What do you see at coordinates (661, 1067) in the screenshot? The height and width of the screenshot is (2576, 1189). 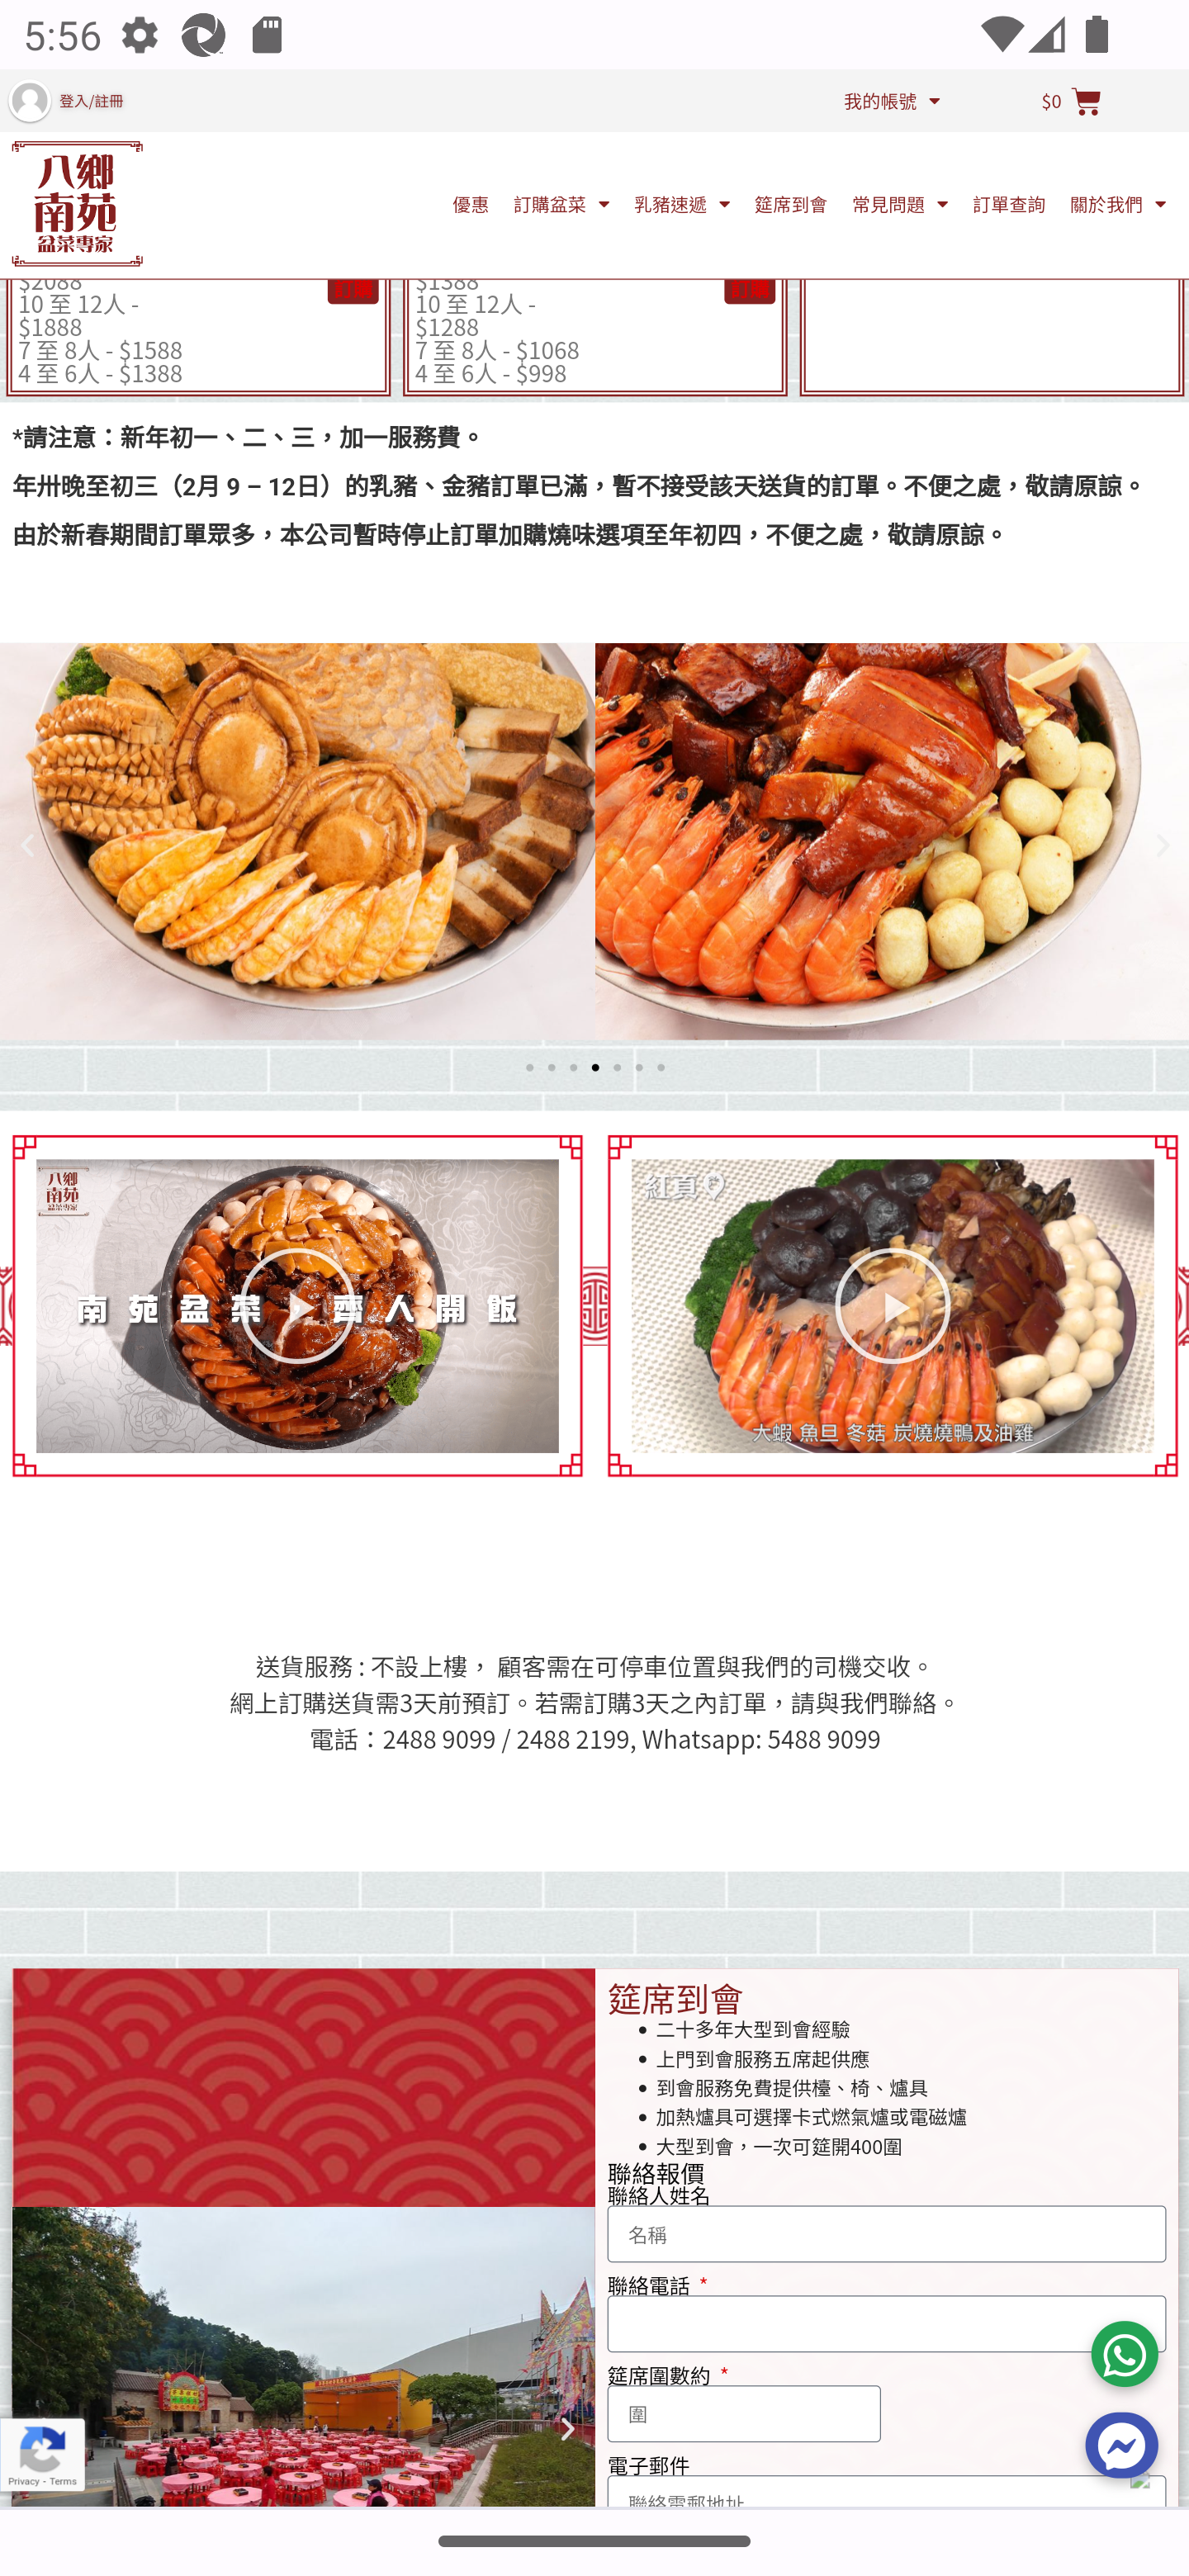 I see `Go to slide 7` at bounding box center [661, 1067].